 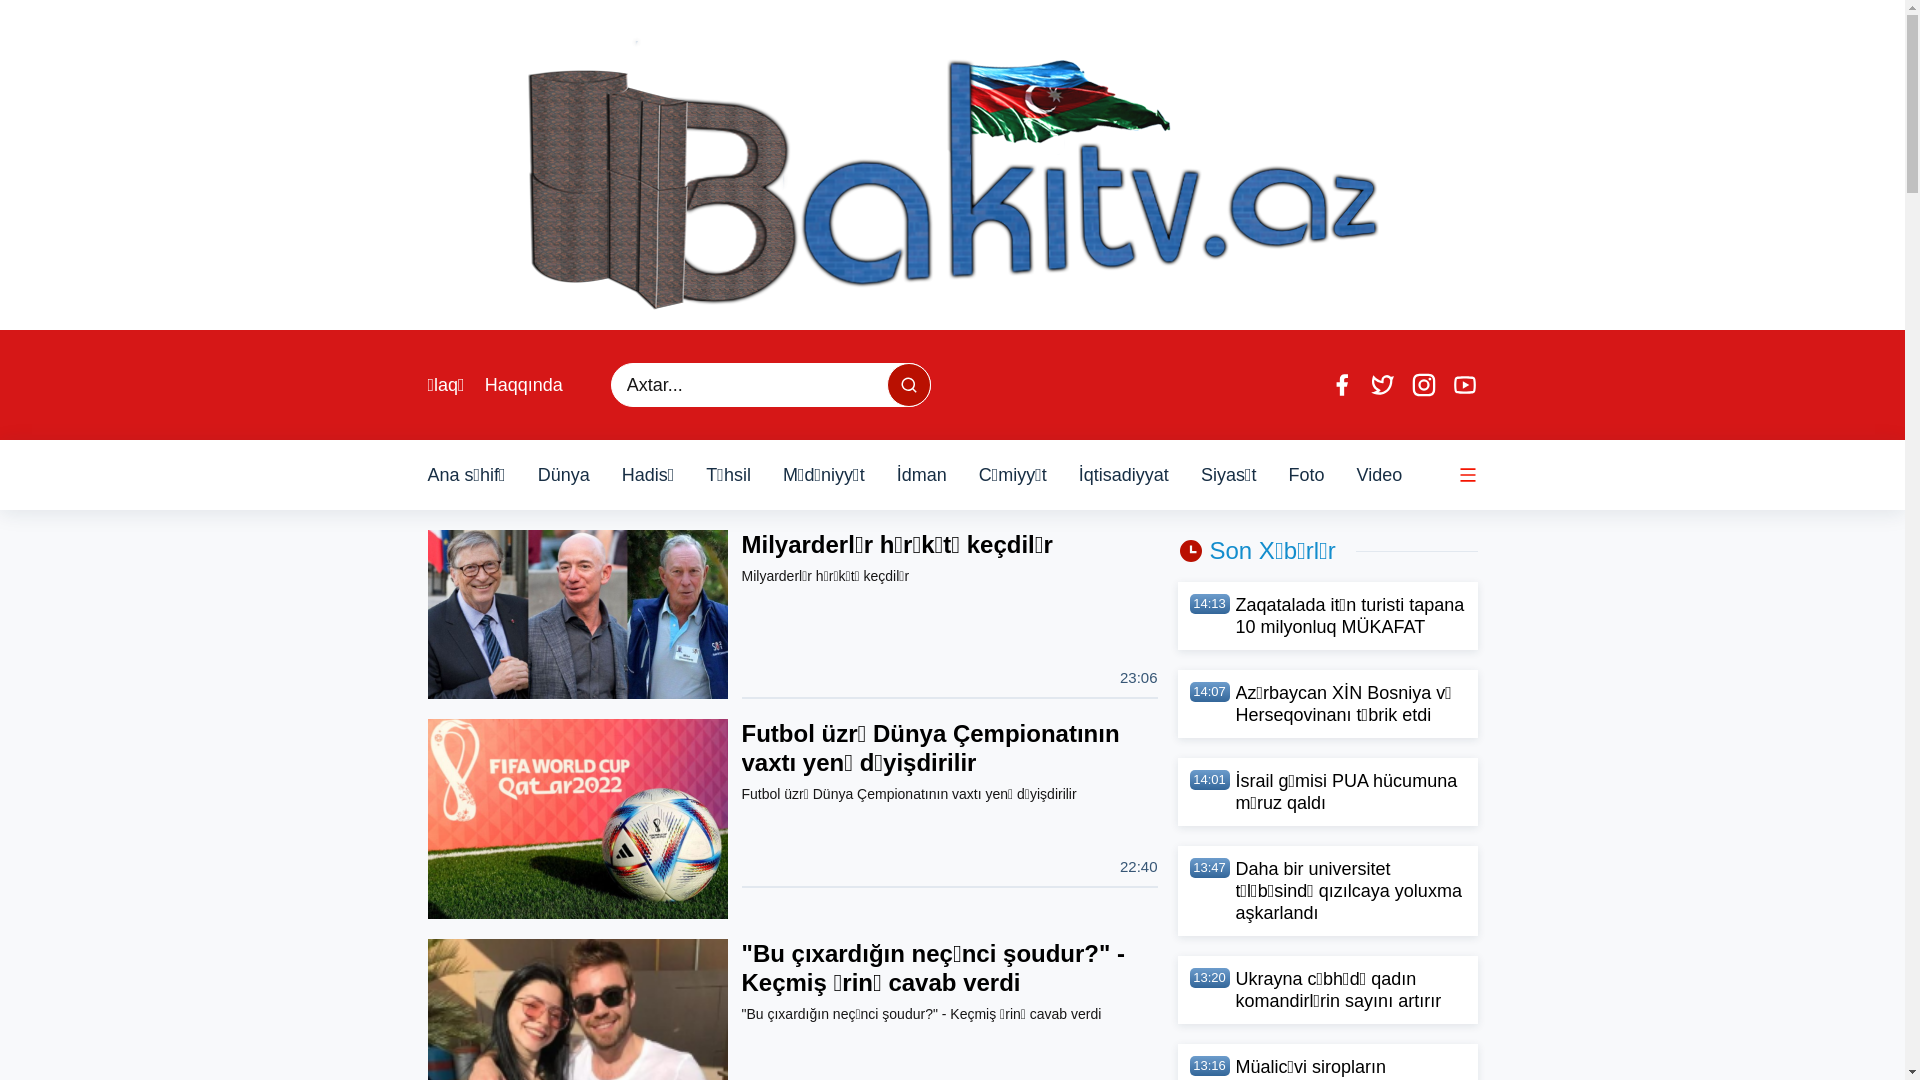 What do you see at coordinates (1423, 385) in the screenshot?
I see `Instagram` at bounding box center [1423, 385].